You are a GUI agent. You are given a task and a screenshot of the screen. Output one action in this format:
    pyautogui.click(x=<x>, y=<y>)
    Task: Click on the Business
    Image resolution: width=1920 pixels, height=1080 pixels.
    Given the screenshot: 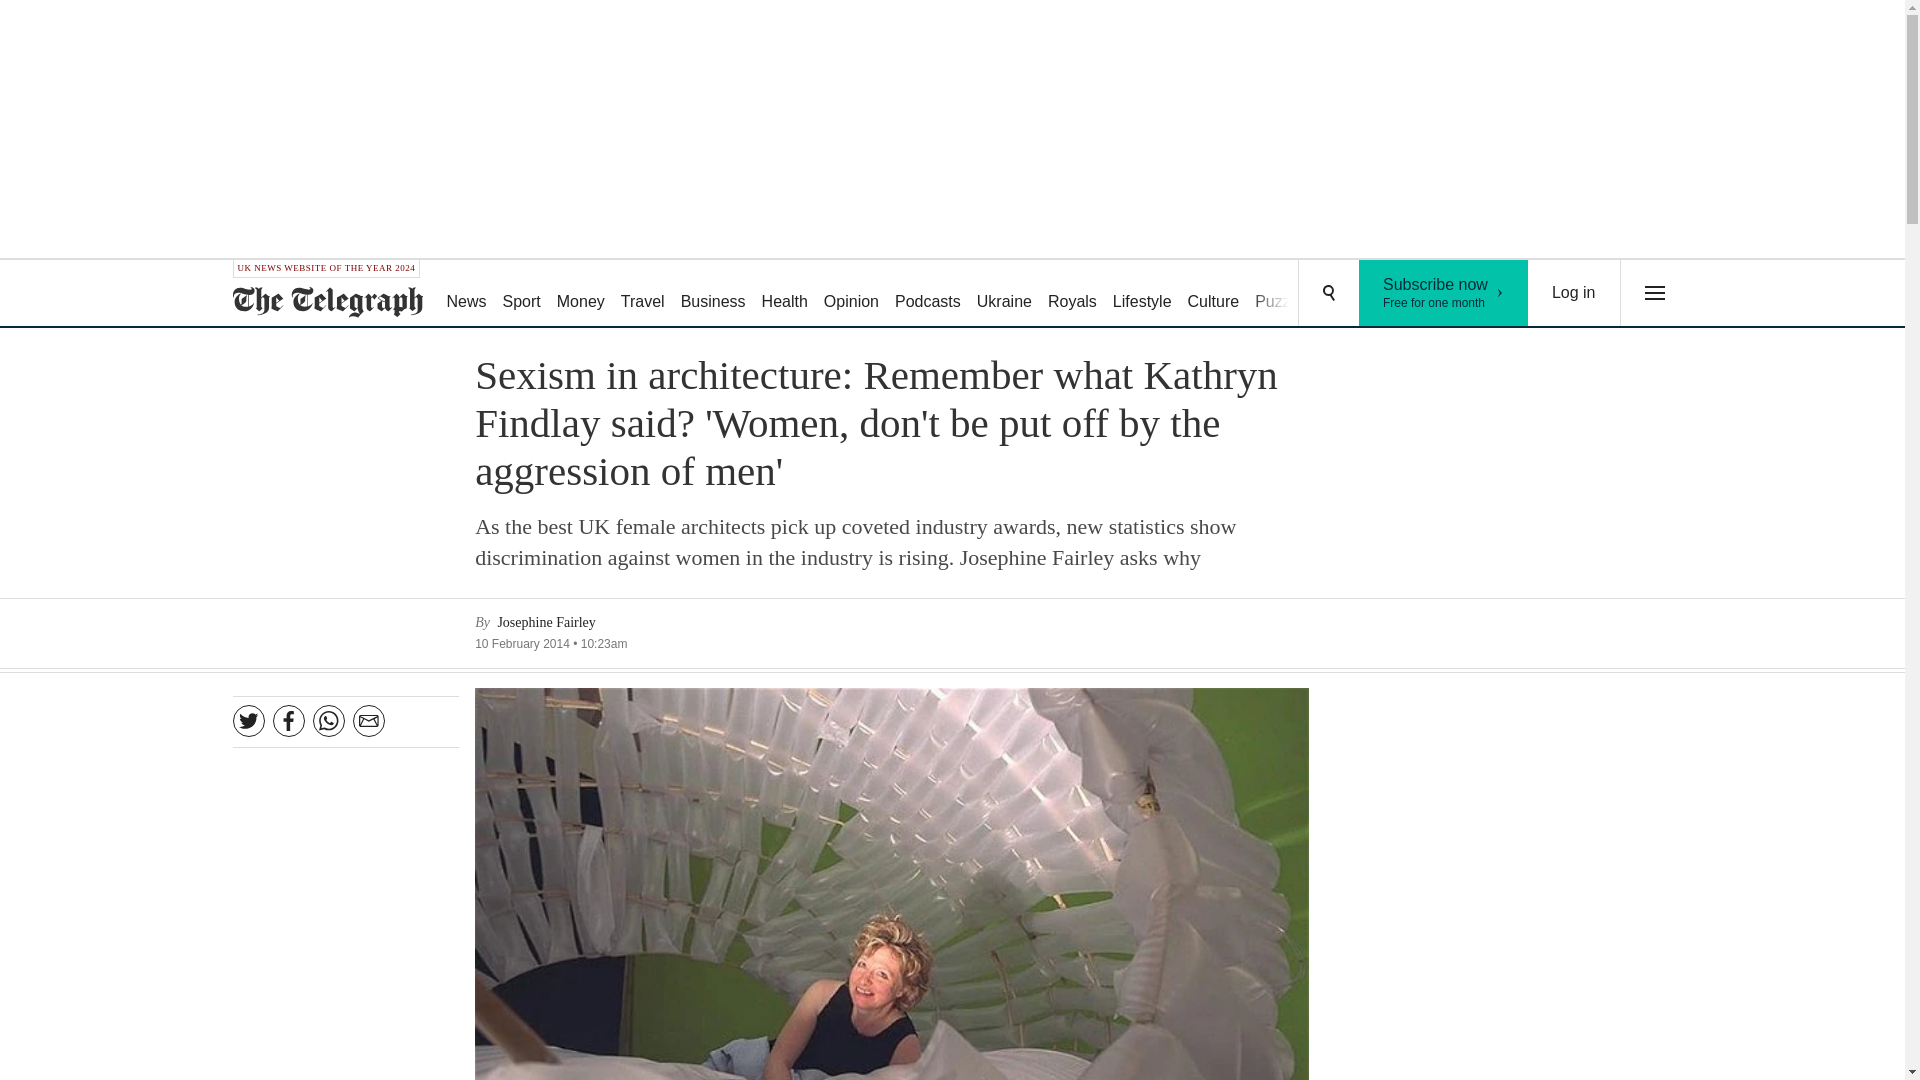 What is the action you would take?
    pyautogui.click(x=714, y=294)
    